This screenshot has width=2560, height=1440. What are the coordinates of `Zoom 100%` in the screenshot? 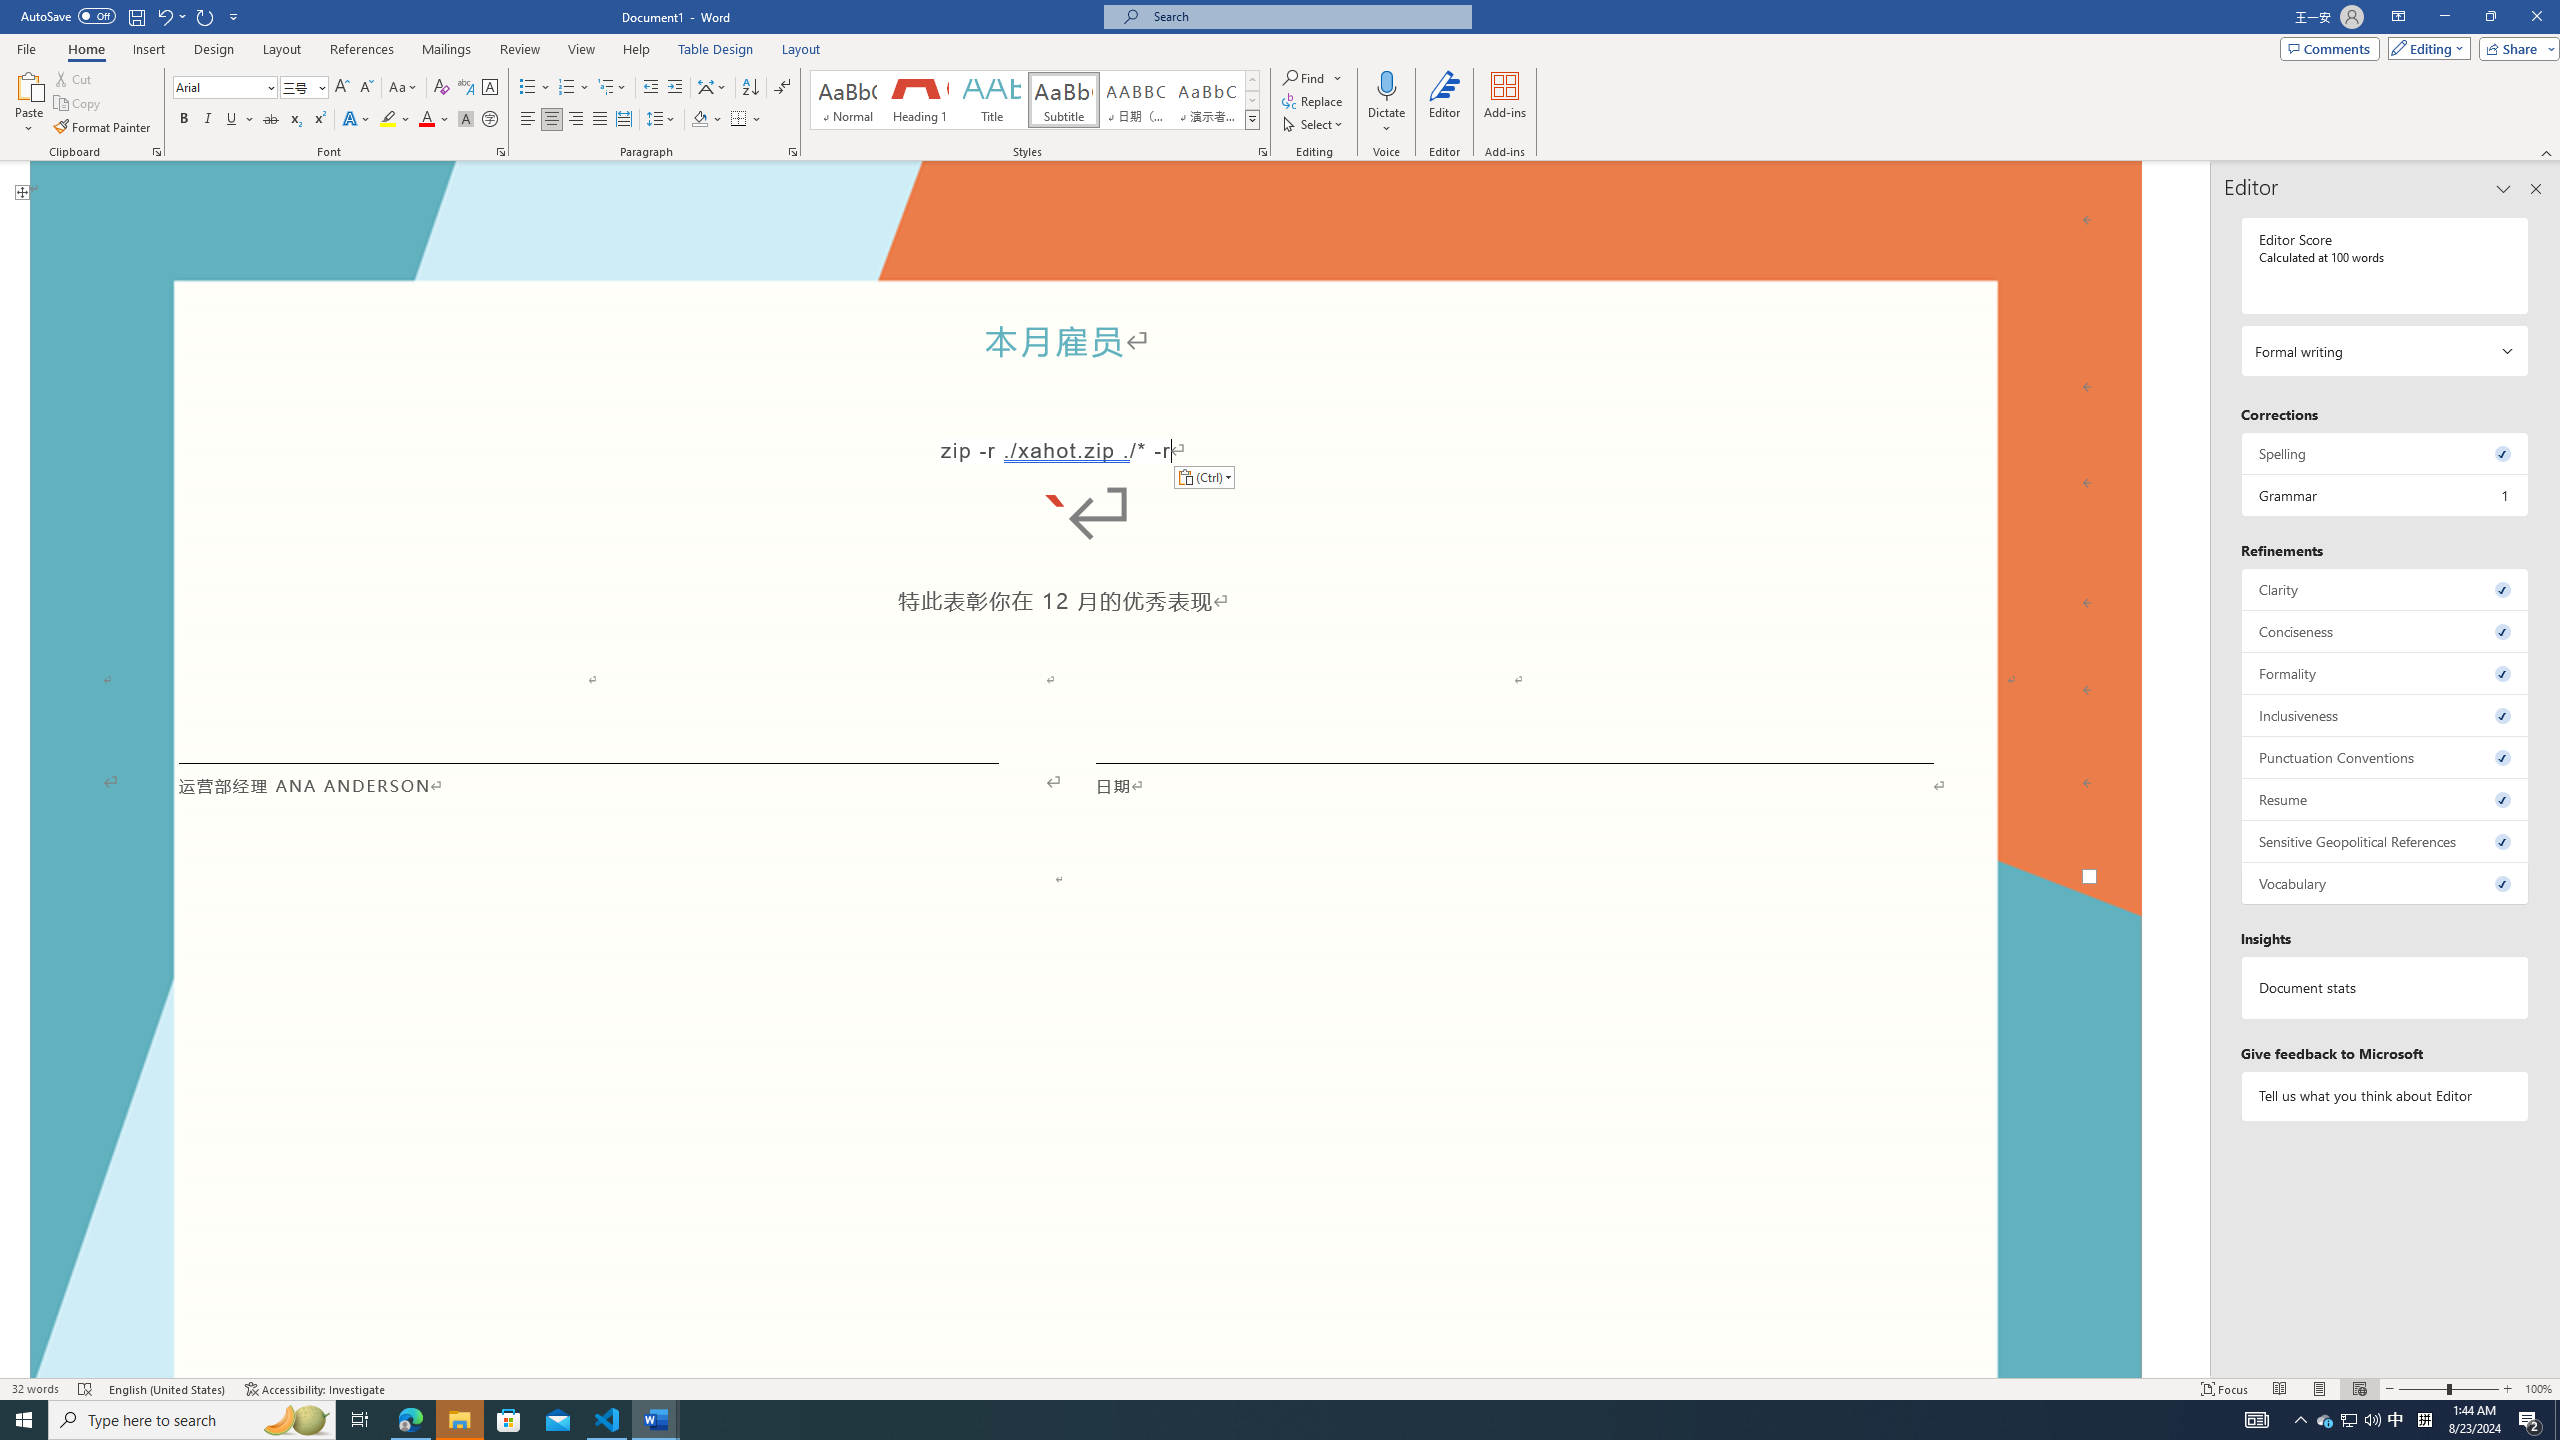 It's located at (2538, 1389).